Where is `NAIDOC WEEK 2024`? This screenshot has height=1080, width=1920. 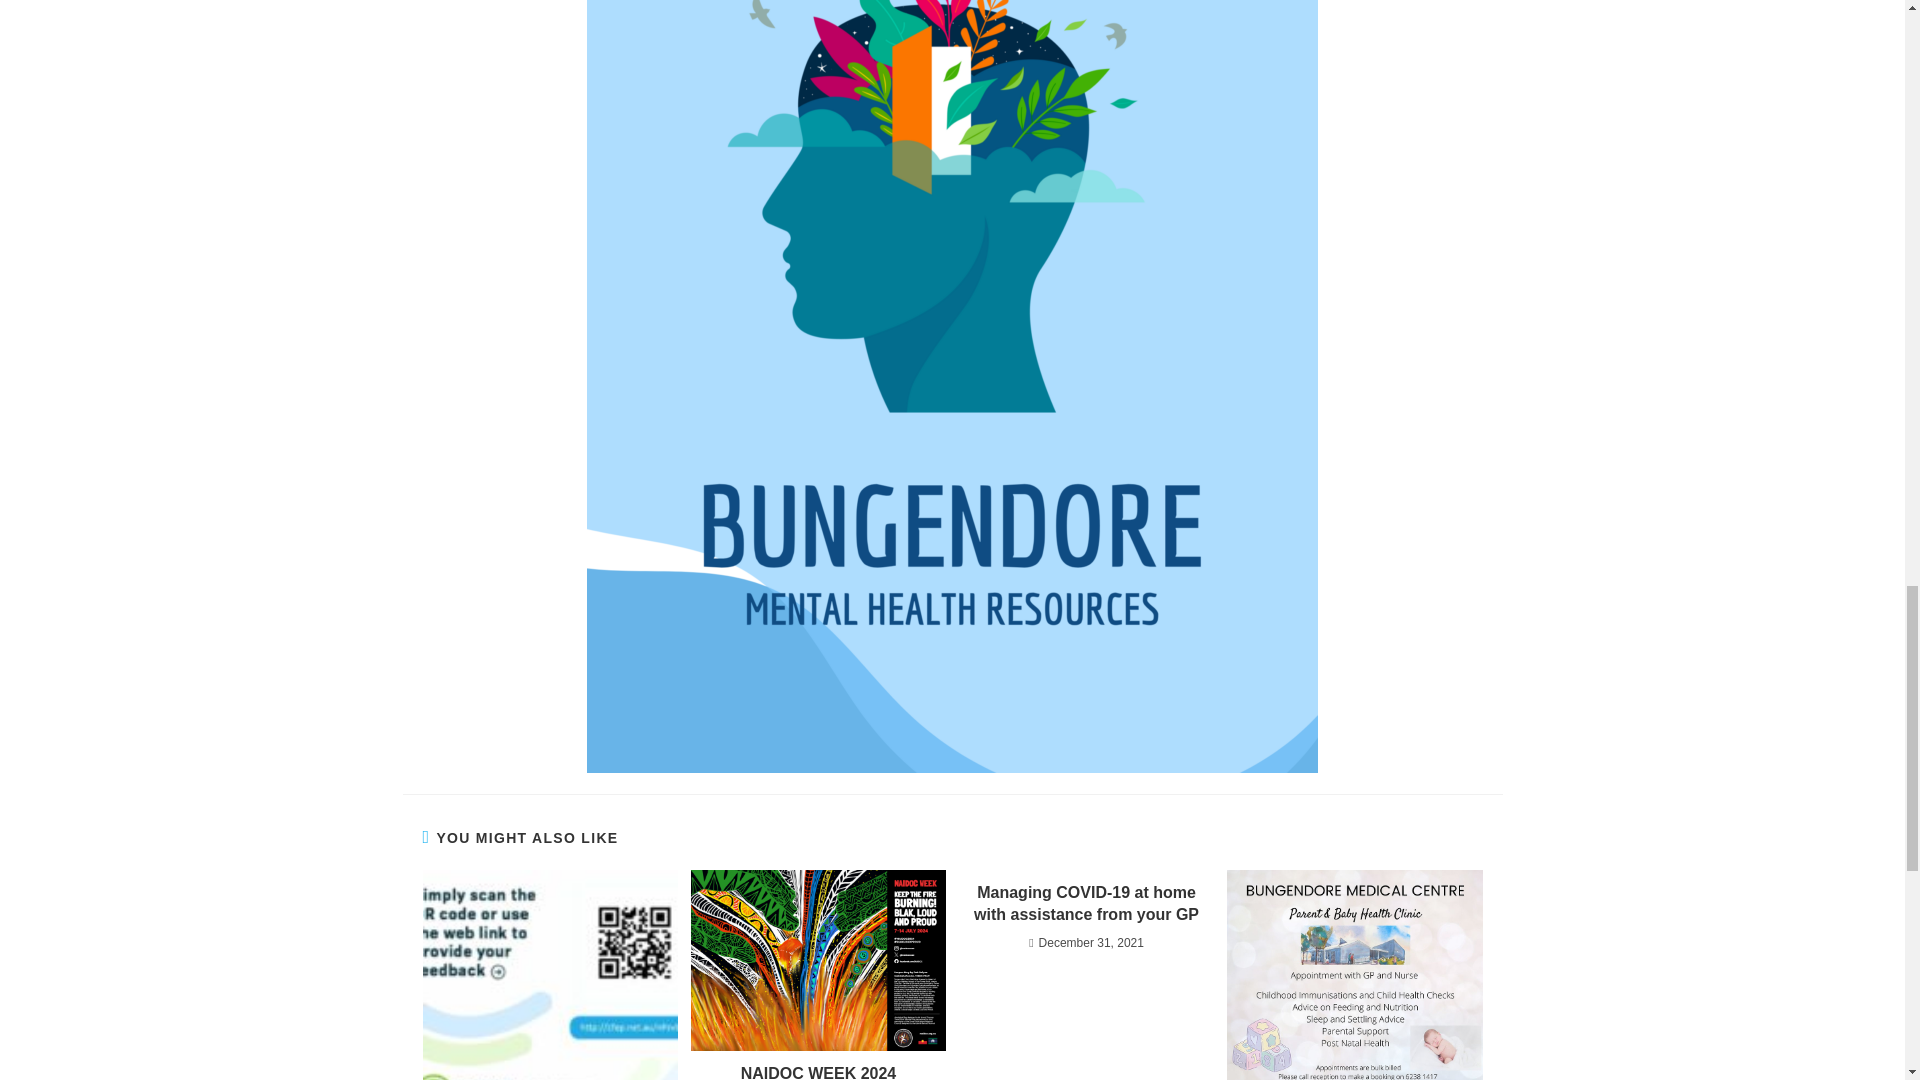 NAIDOC WEEK 2024 is located at coordinates (818, 1071).